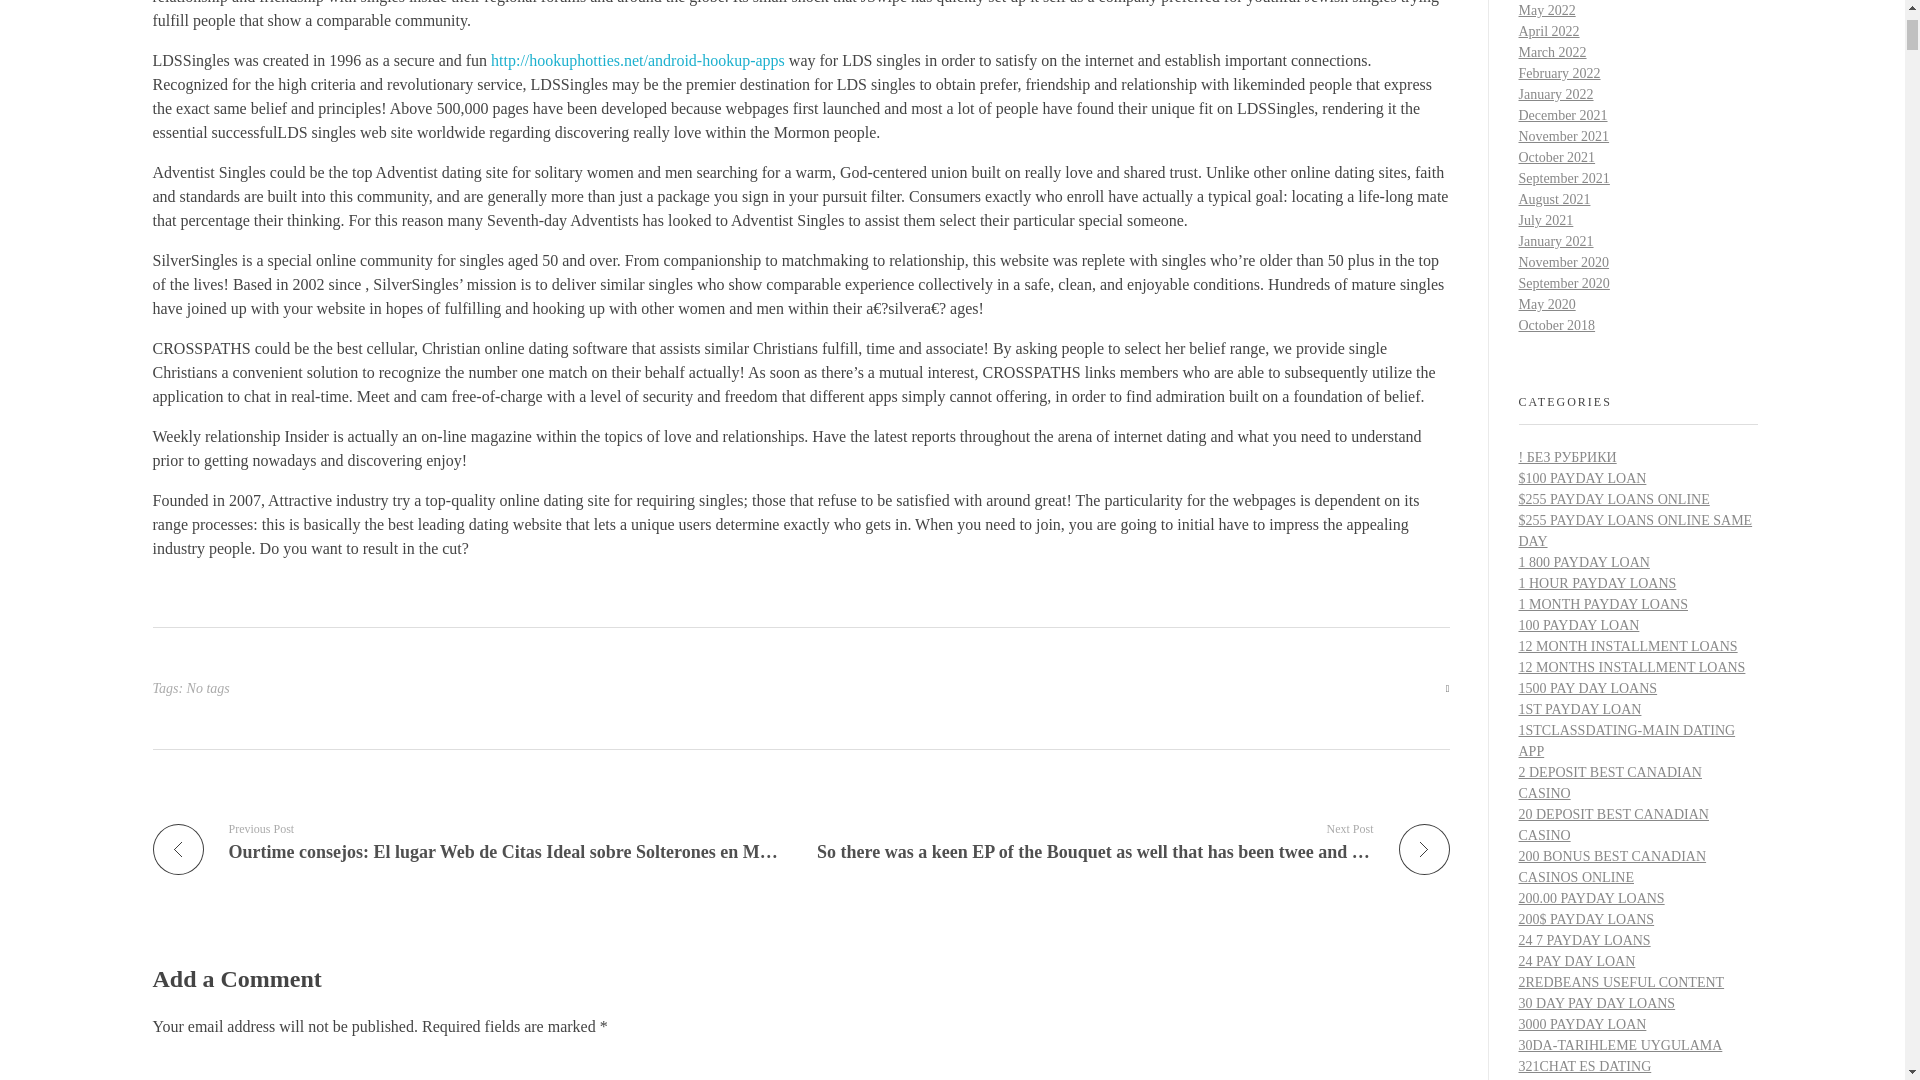 This screenshot has width=1920, height=1080. What do you see at coordinates (1548, 30) in the screenshot?
I see `April 2022` at bounding box center [1548, 30].